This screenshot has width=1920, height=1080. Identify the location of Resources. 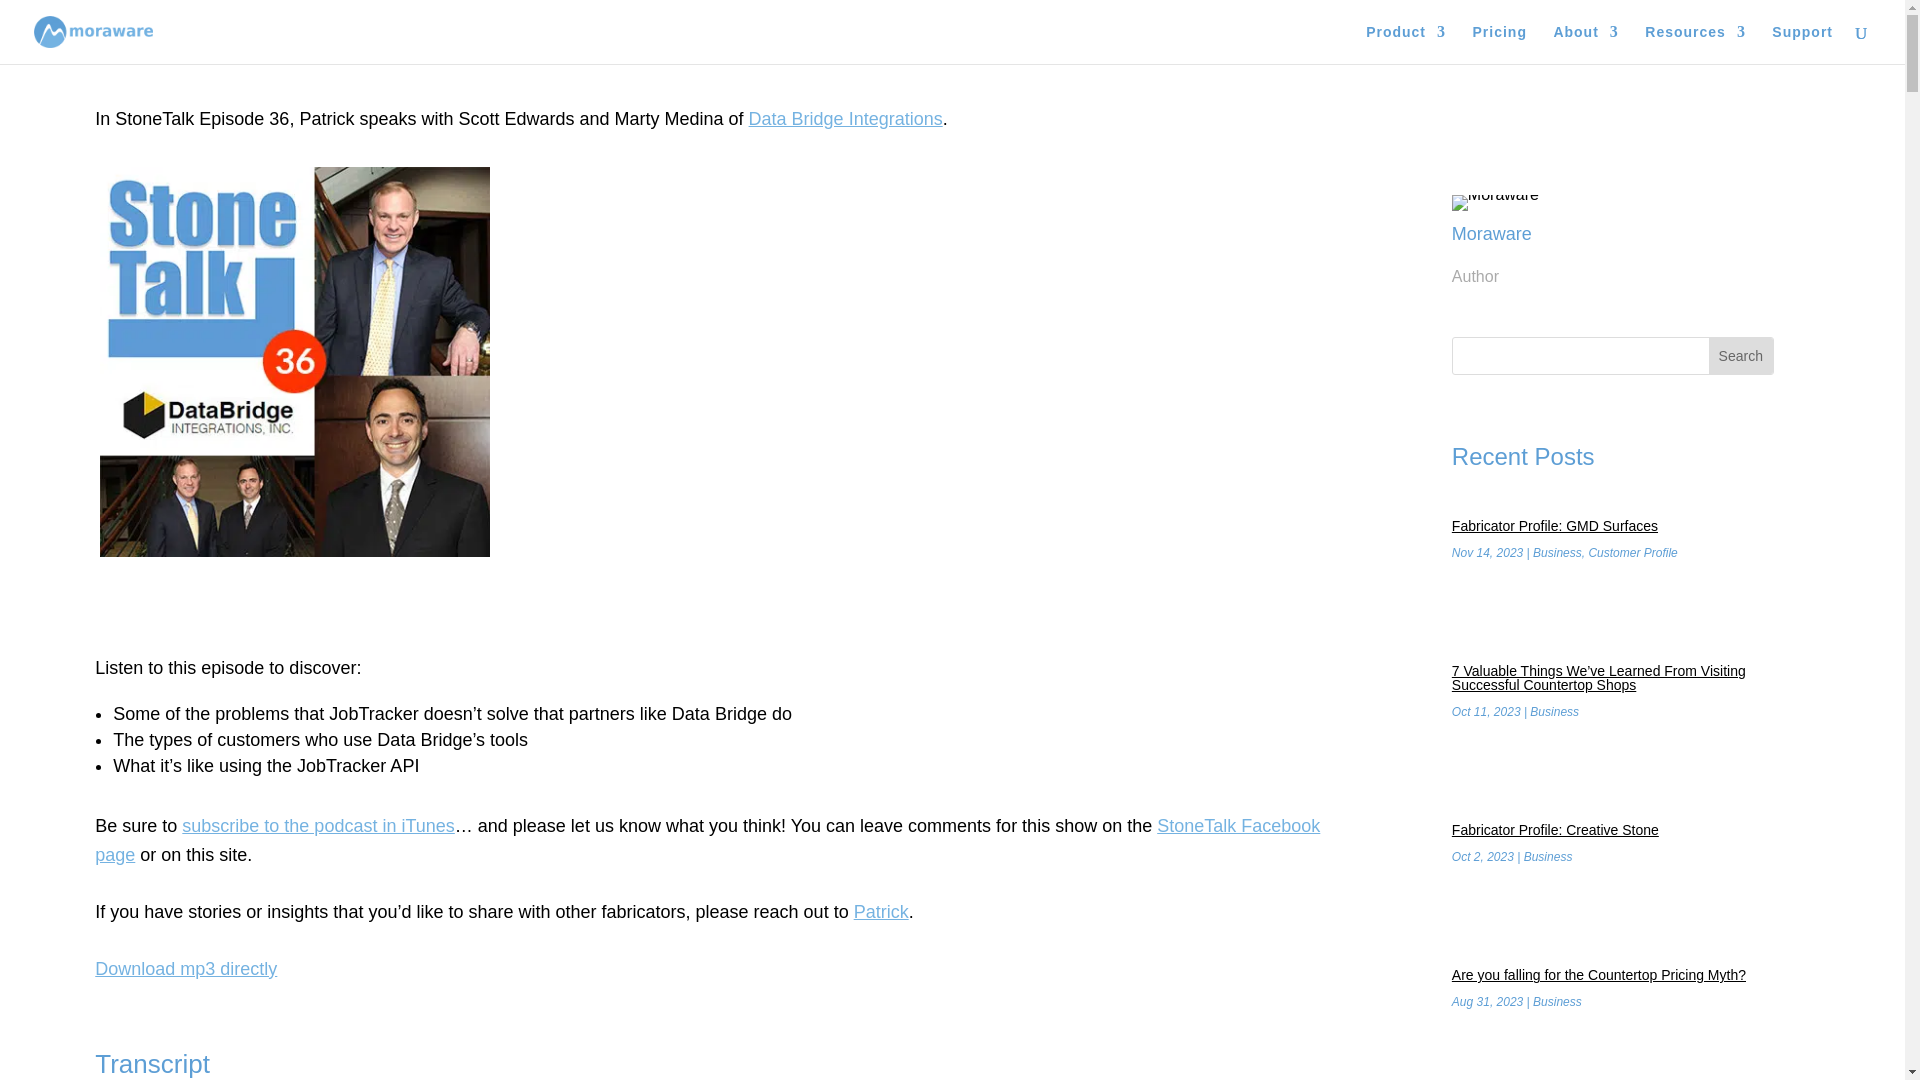
(1695, 44).